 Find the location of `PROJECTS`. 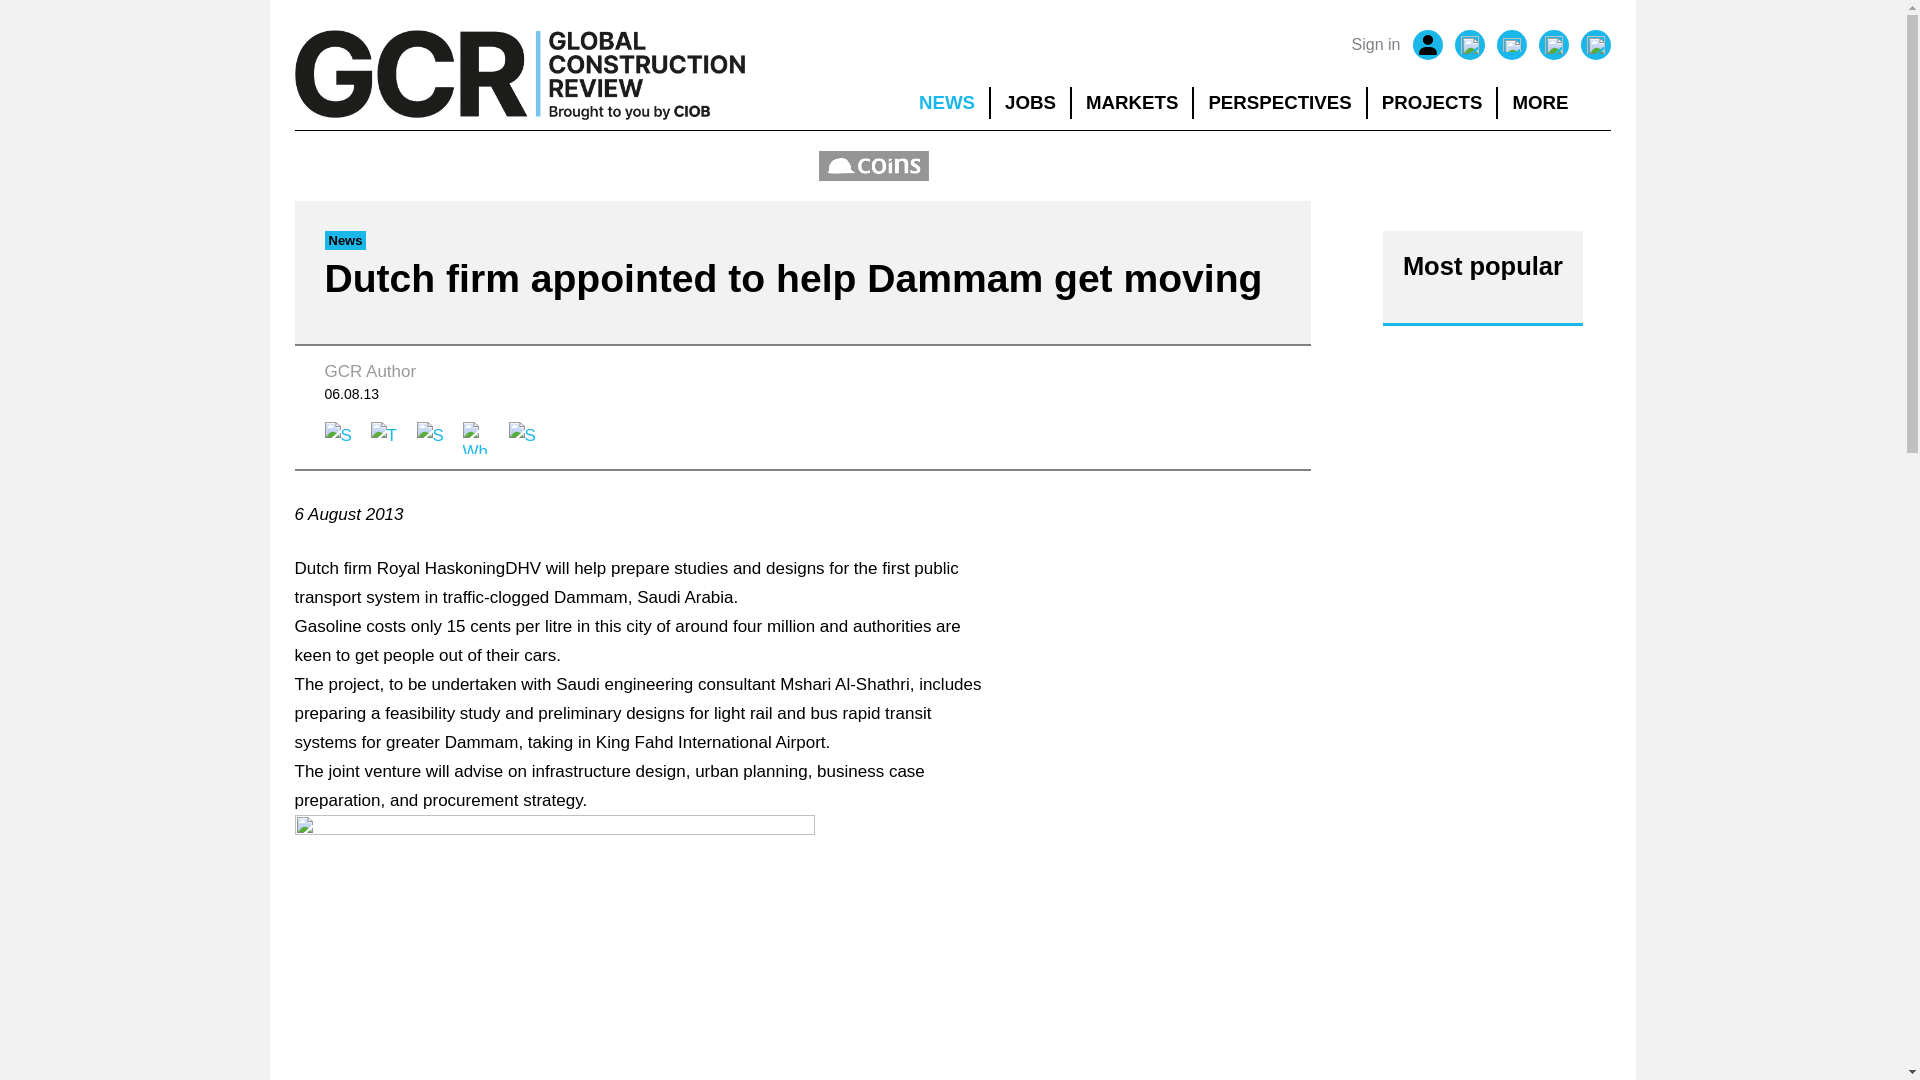

PROJECTS is located at coordinates (1432, 102).